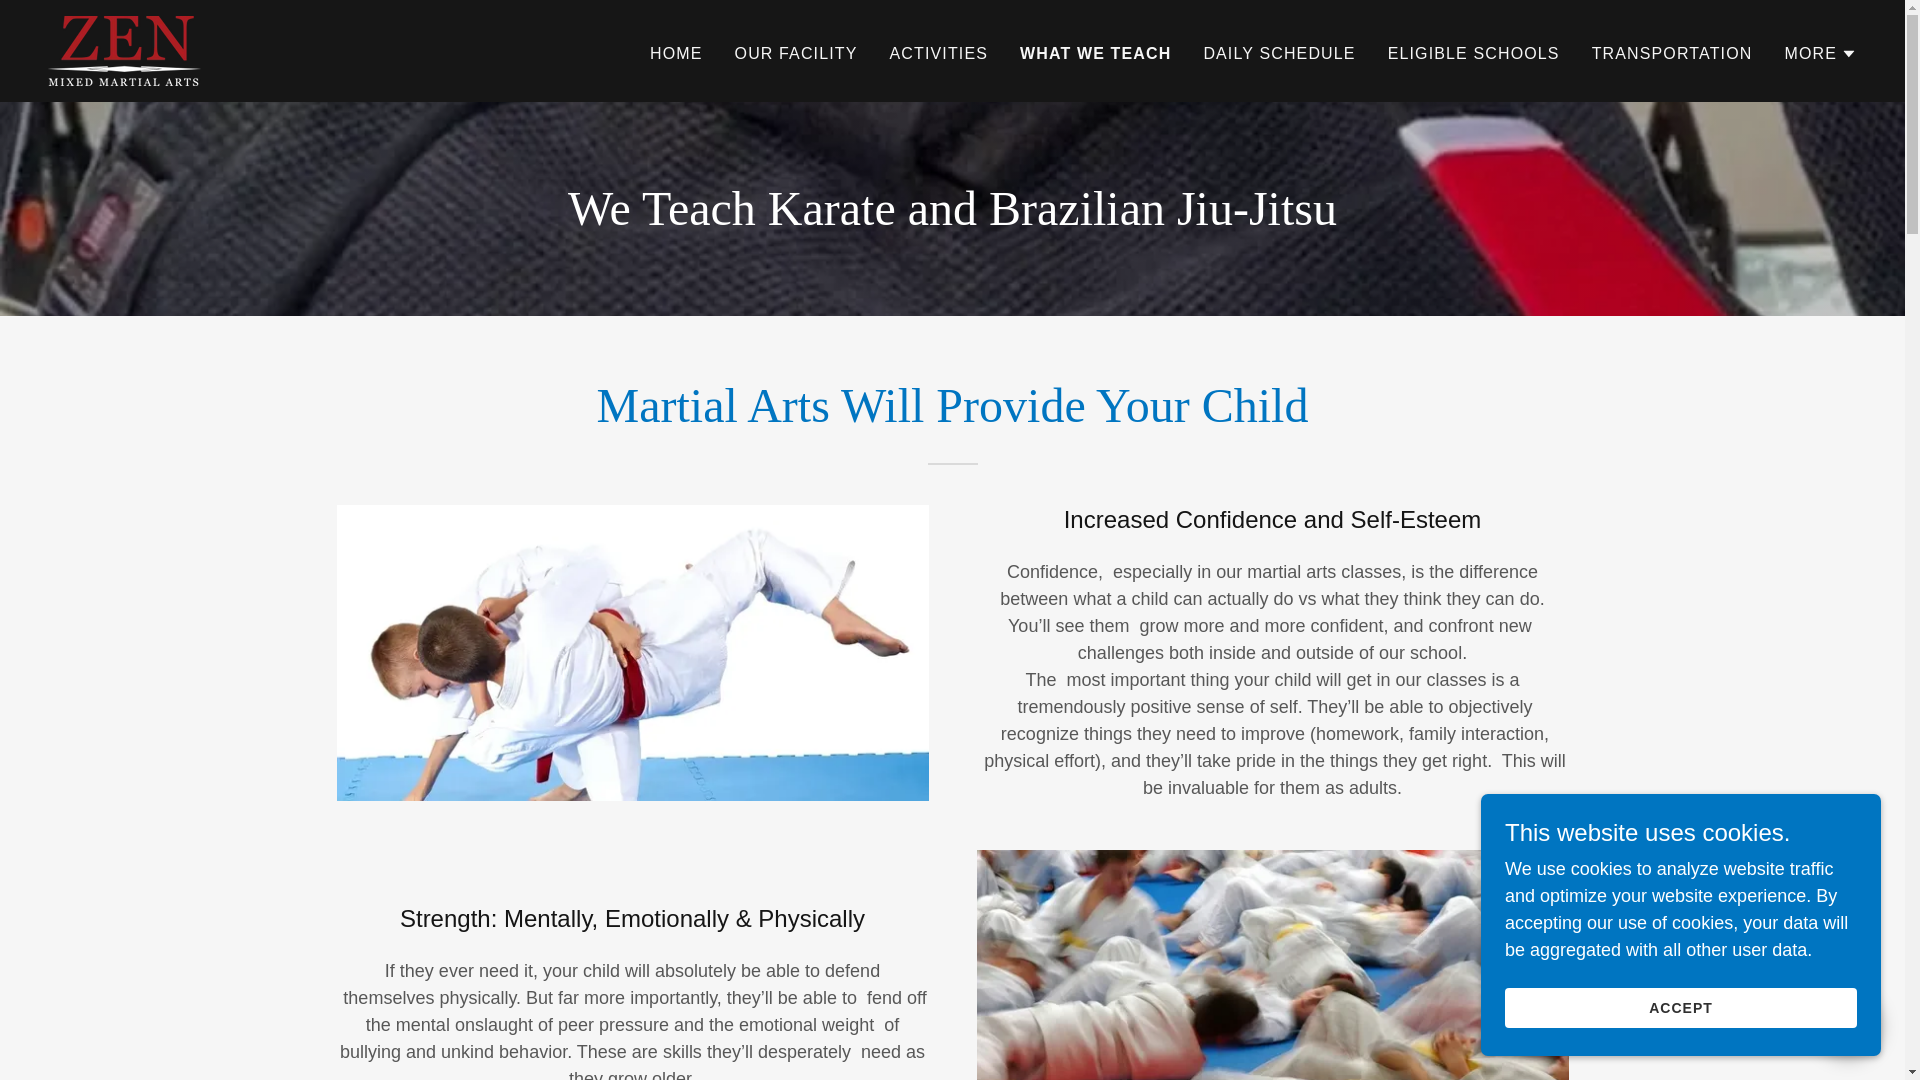  What do you see at coordinates (1672, 54) in the screenshot?
I see `TRANSPORTATION` at bounding box center [1672, 54].